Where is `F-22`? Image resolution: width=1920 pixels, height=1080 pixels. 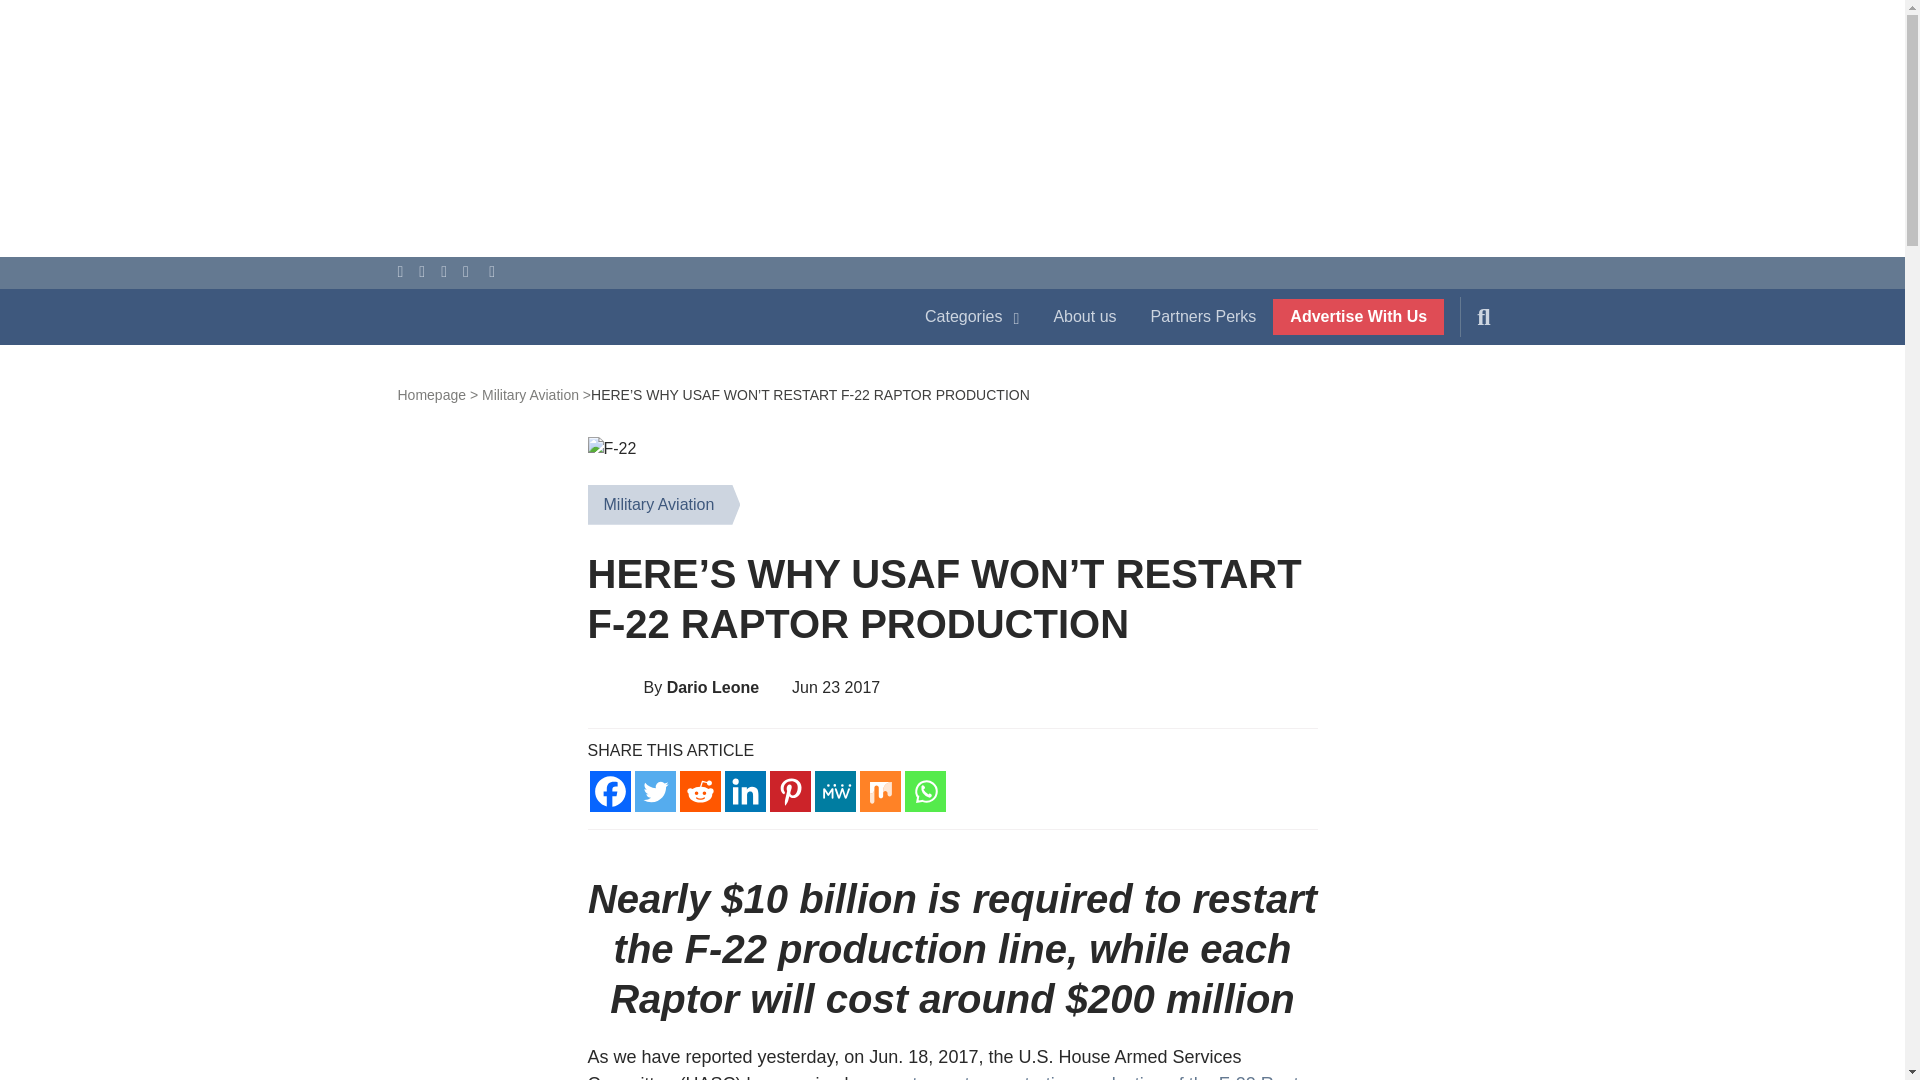
F-22 is located at coordinates (612, 449).